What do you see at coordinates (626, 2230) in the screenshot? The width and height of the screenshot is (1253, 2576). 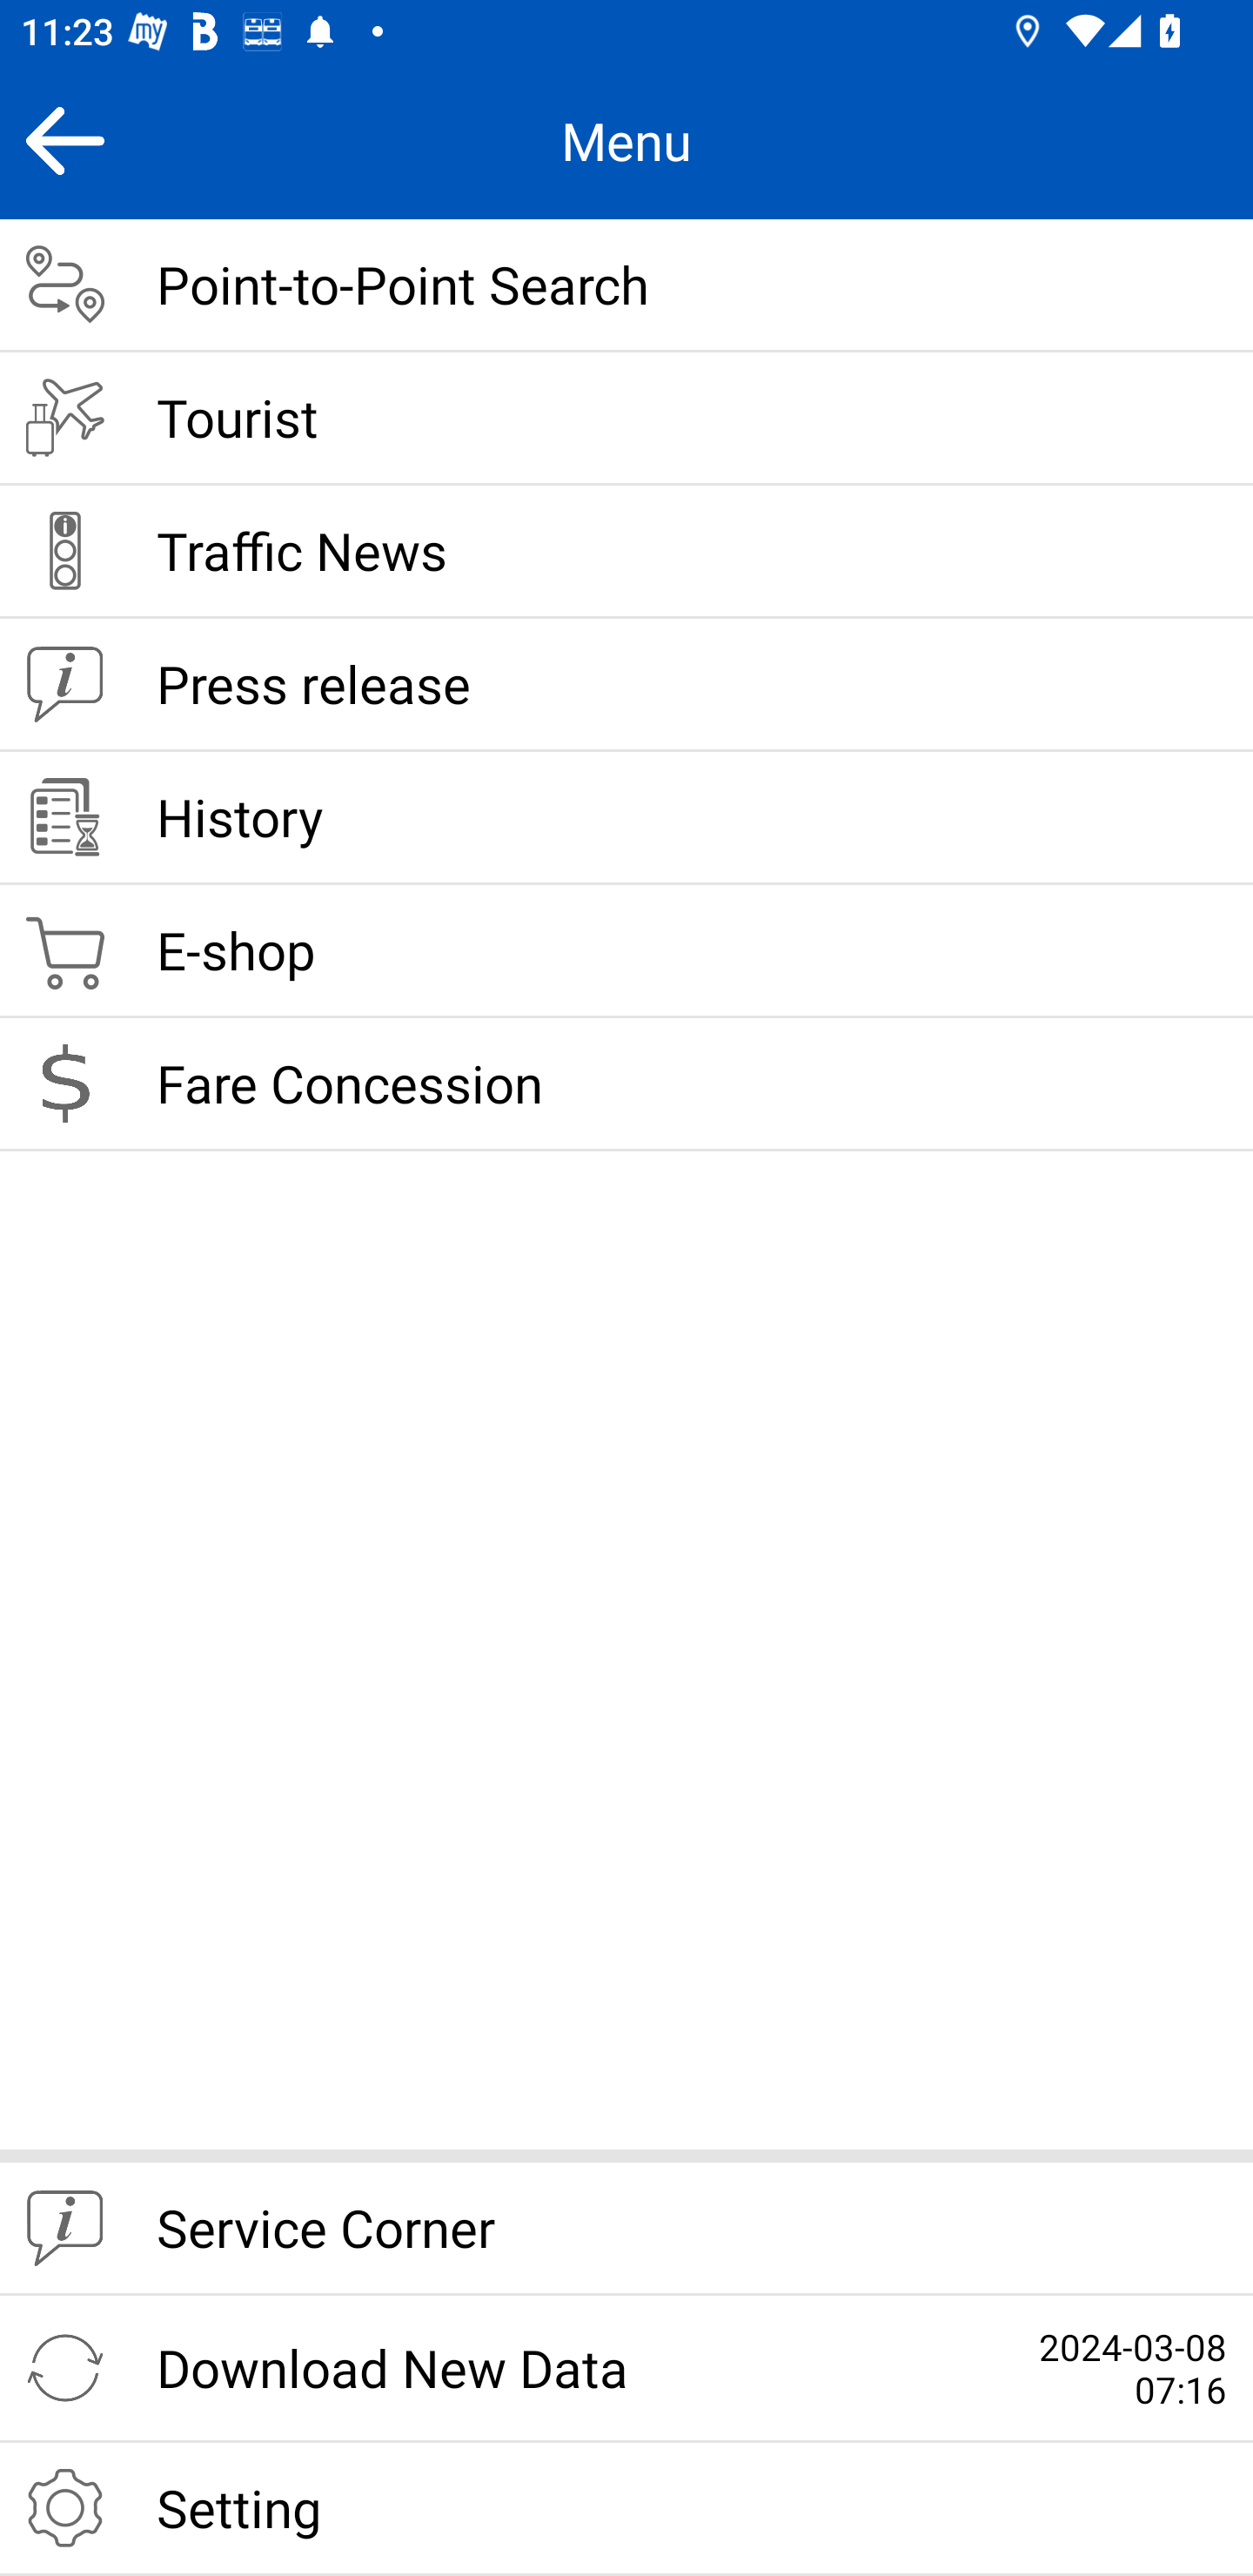 I see `Service Corner` at bounding box center [626, 2230].